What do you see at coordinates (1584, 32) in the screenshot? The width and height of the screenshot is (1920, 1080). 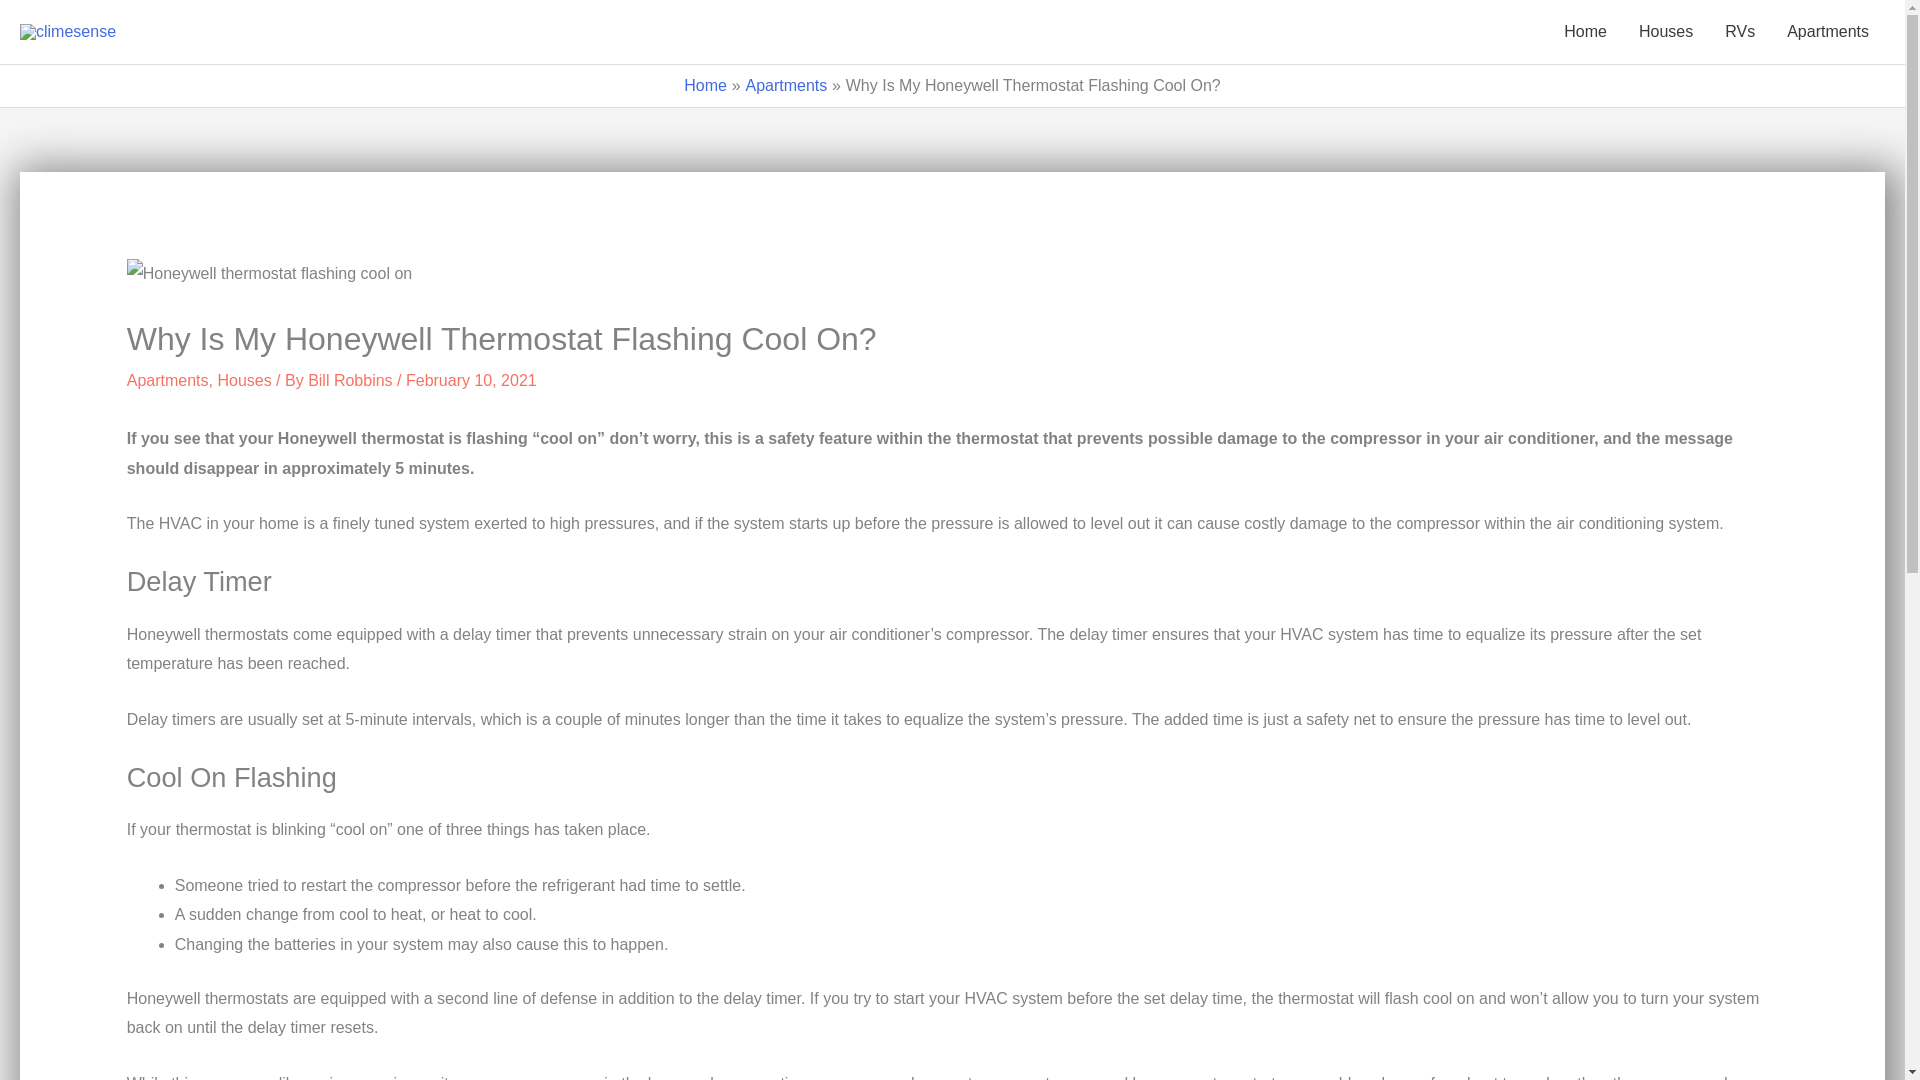 I see `Home` at bounding box center [1584, 32].